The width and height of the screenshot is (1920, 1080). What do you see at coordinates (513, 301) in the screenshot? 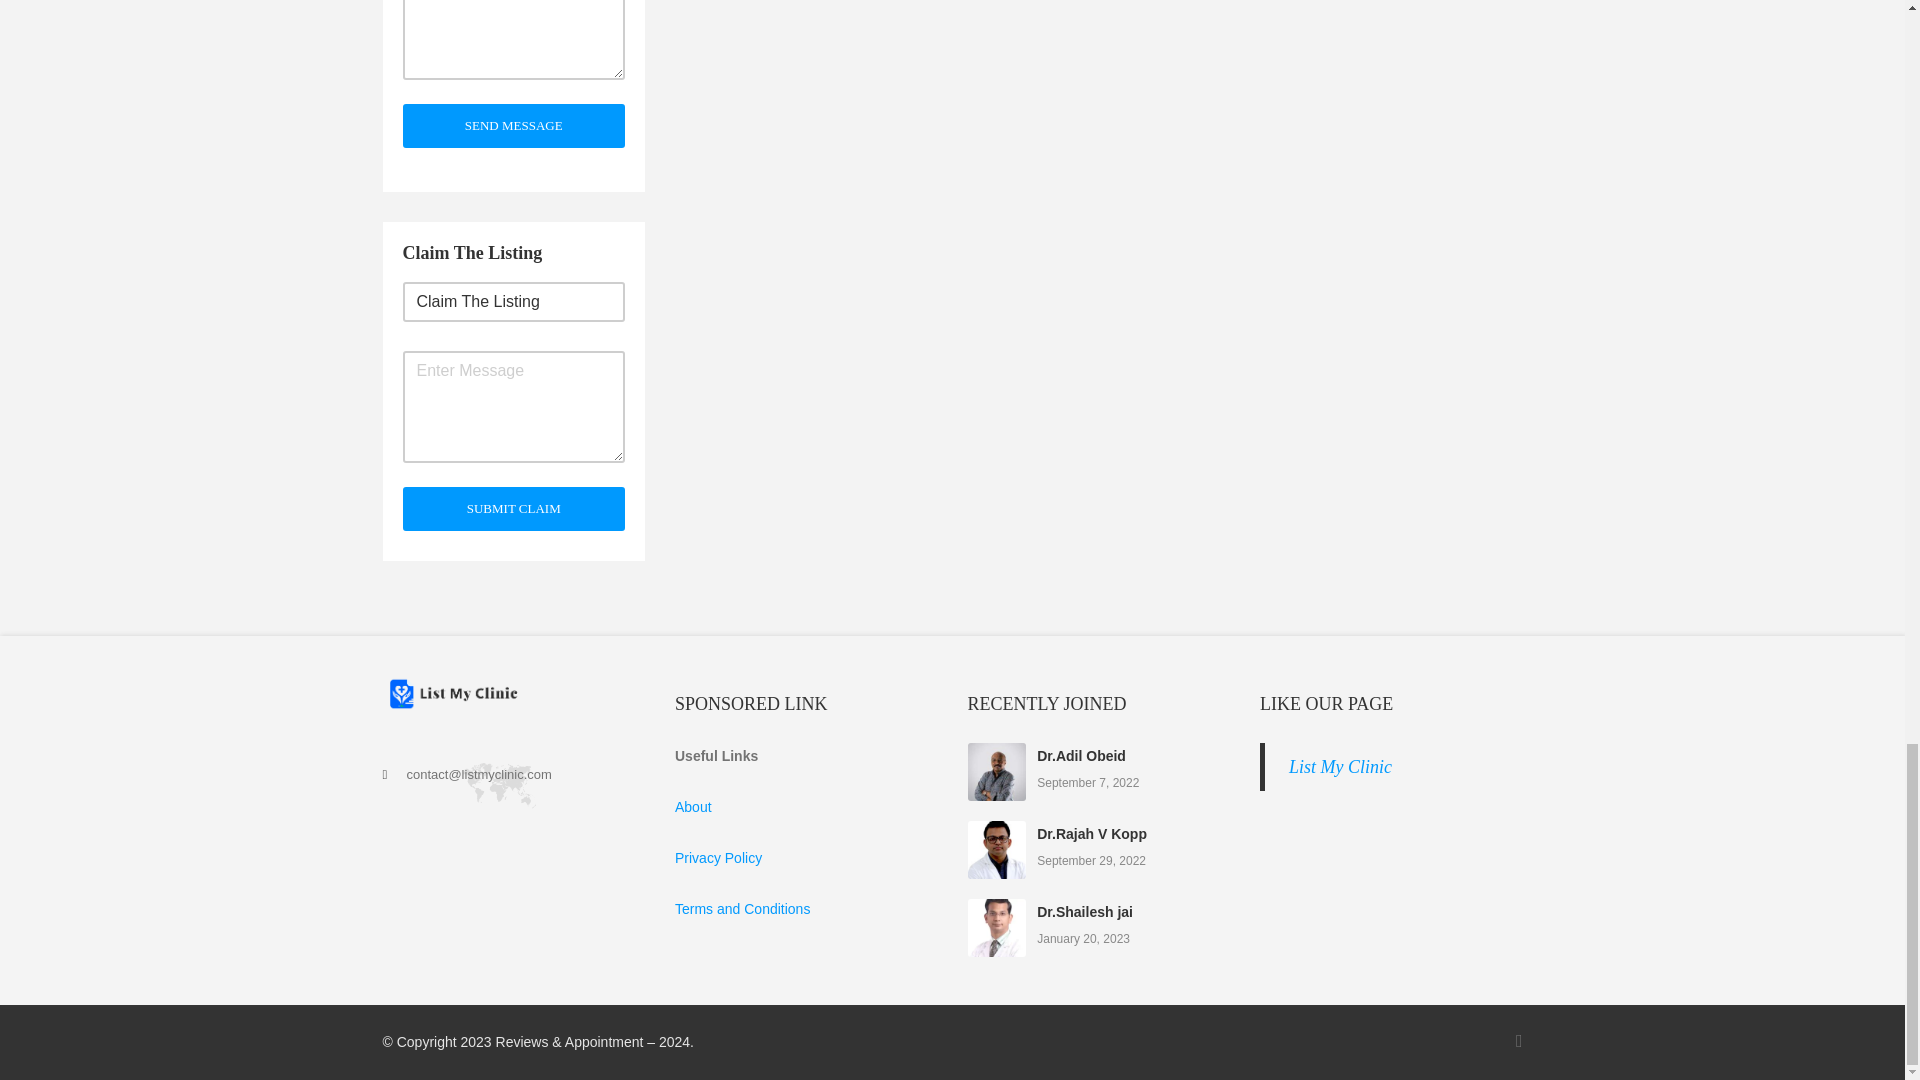
I see `Claim The Listing` at bounding box center [513, 301].